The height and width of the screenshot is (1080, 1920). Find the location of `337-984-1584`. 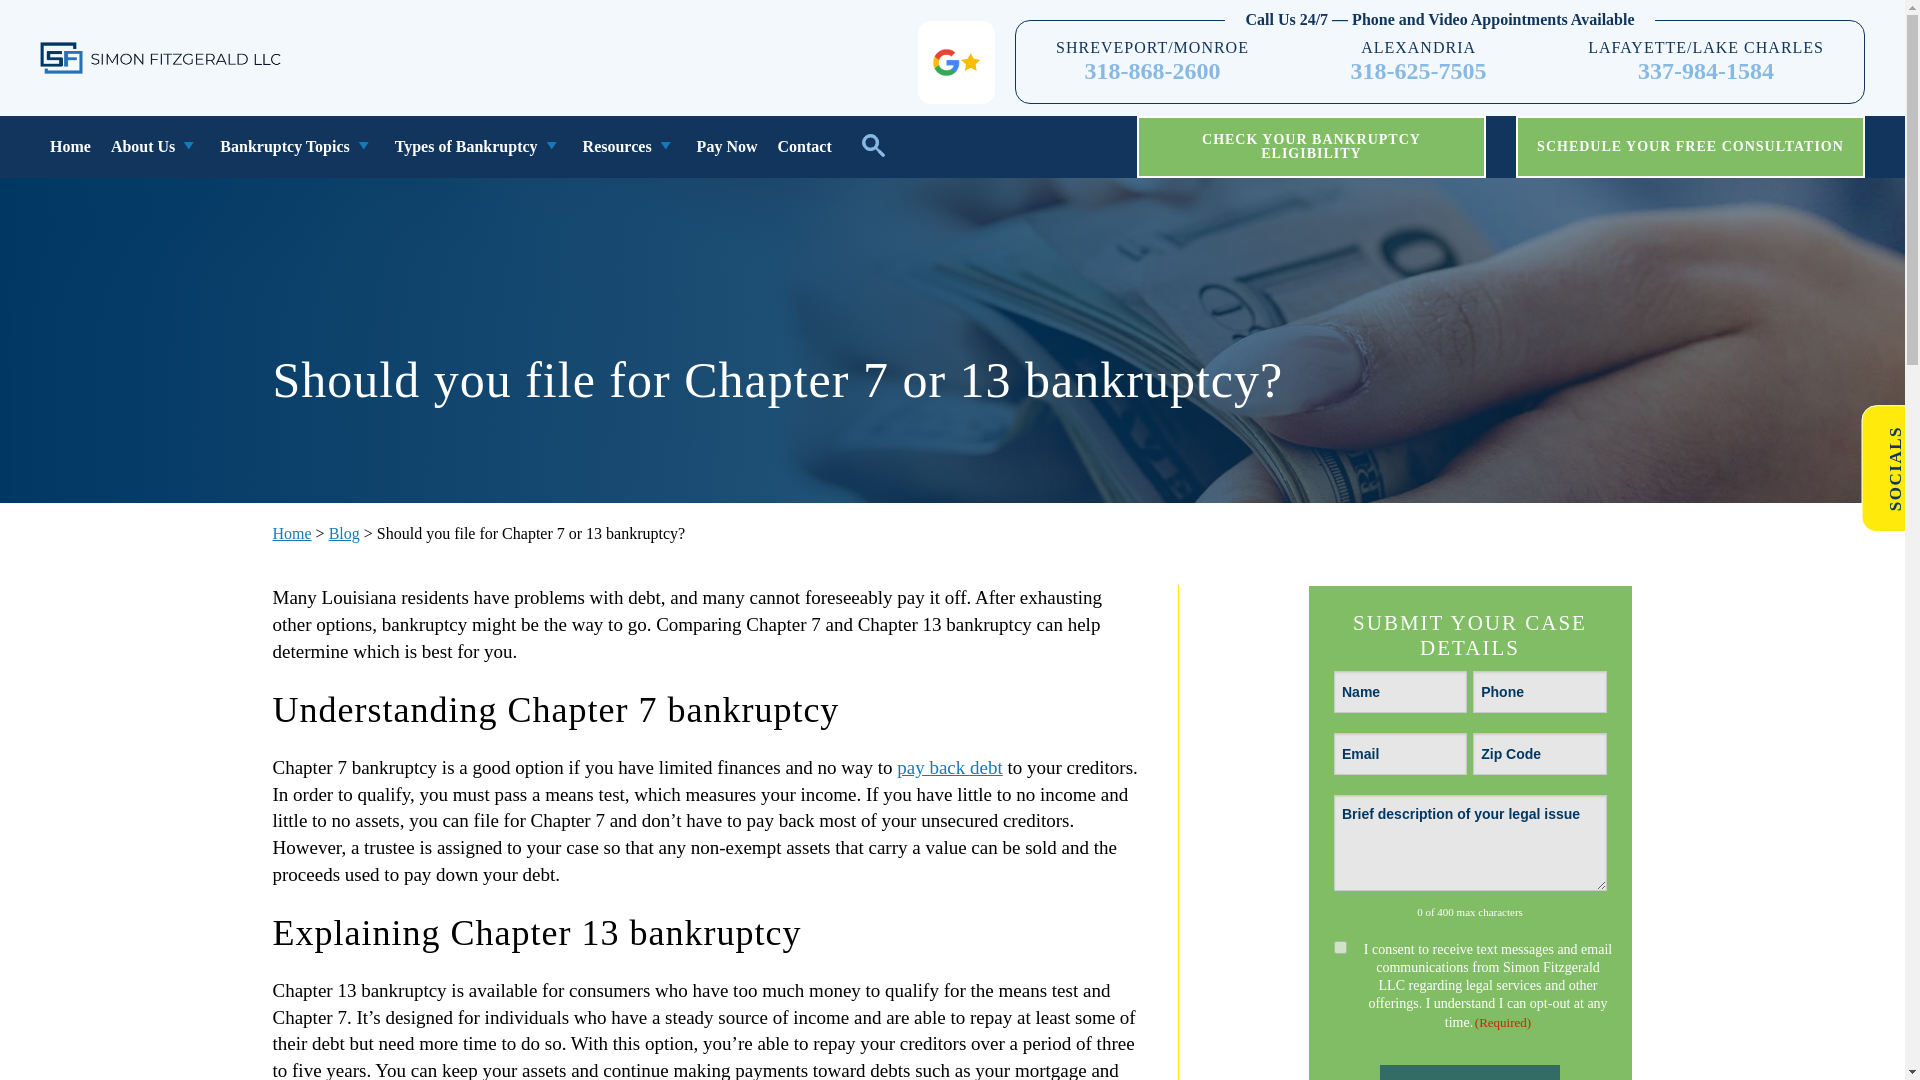

337-984-1584 is located at coordinates (1706, 72).